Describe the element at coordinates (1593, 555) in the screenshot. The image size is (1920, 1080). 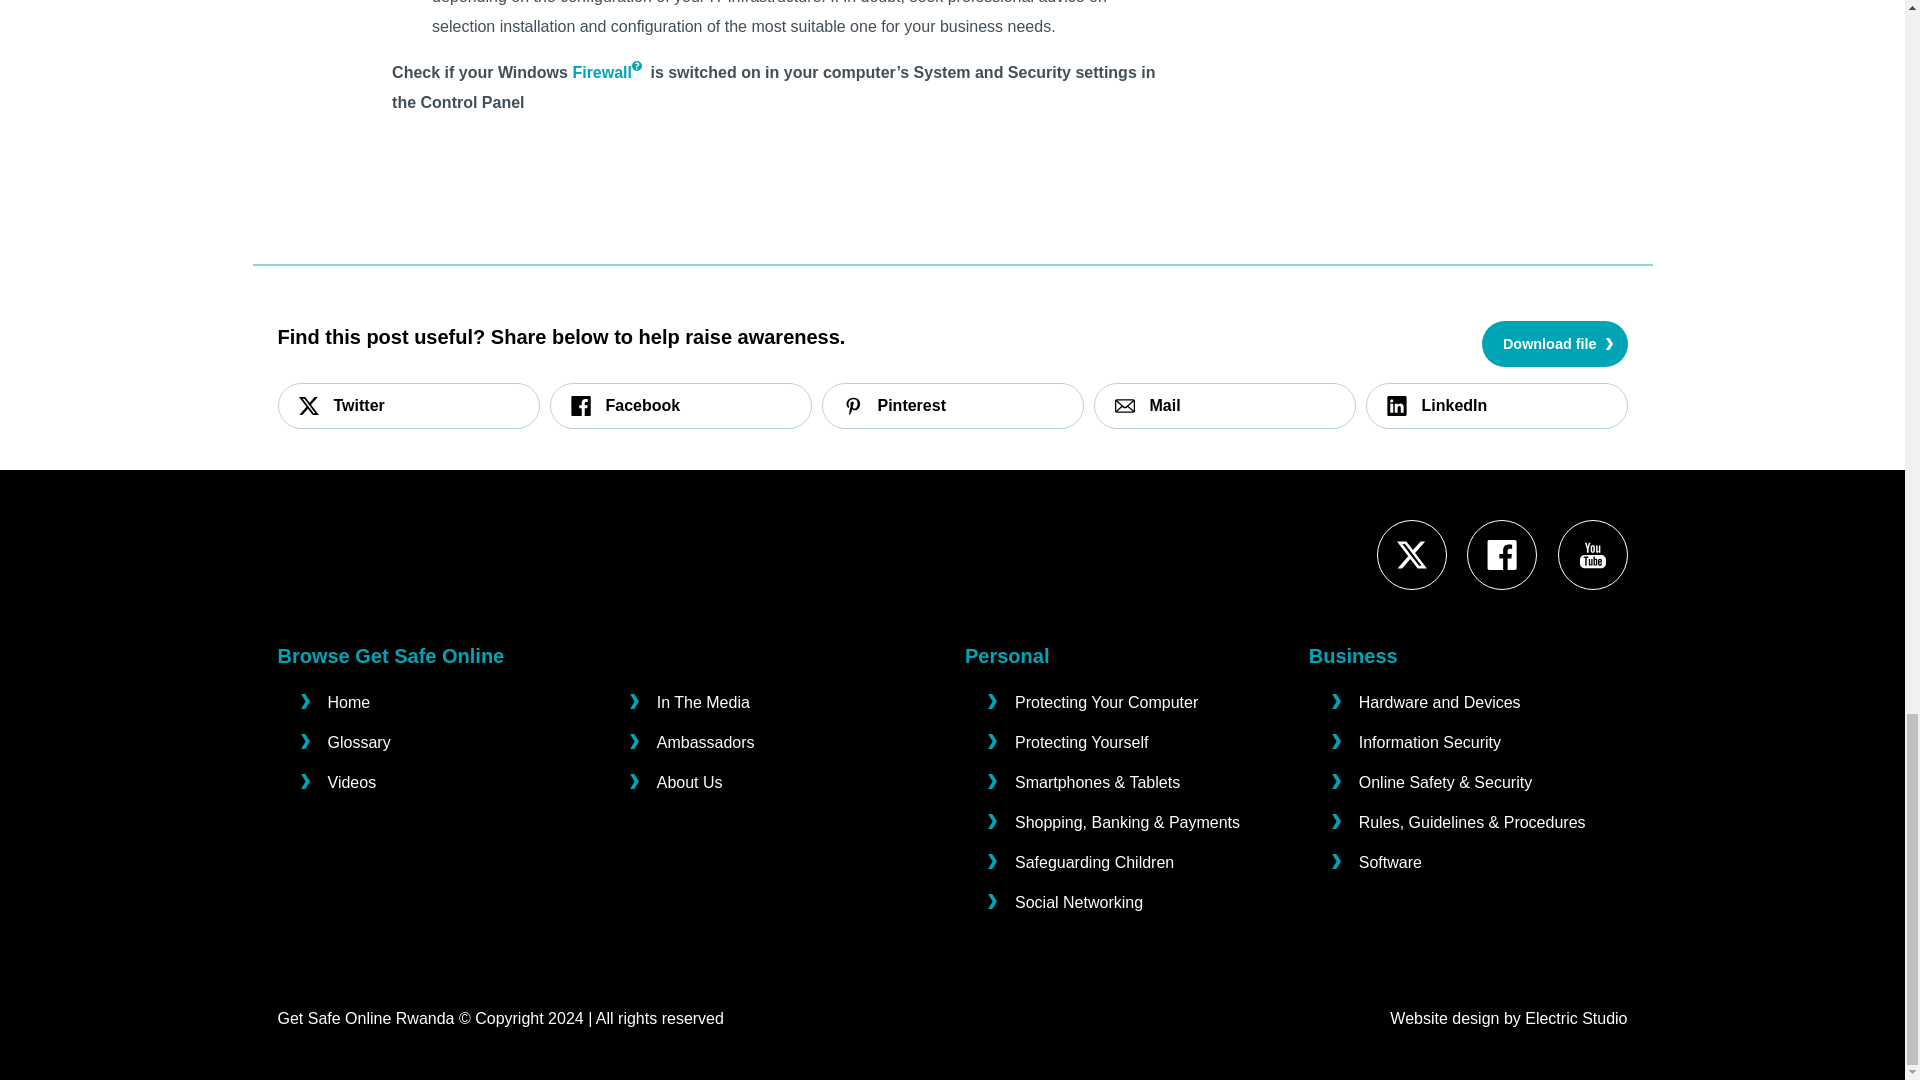
I see `Get Safe Online Rwanda youtube` at that location.